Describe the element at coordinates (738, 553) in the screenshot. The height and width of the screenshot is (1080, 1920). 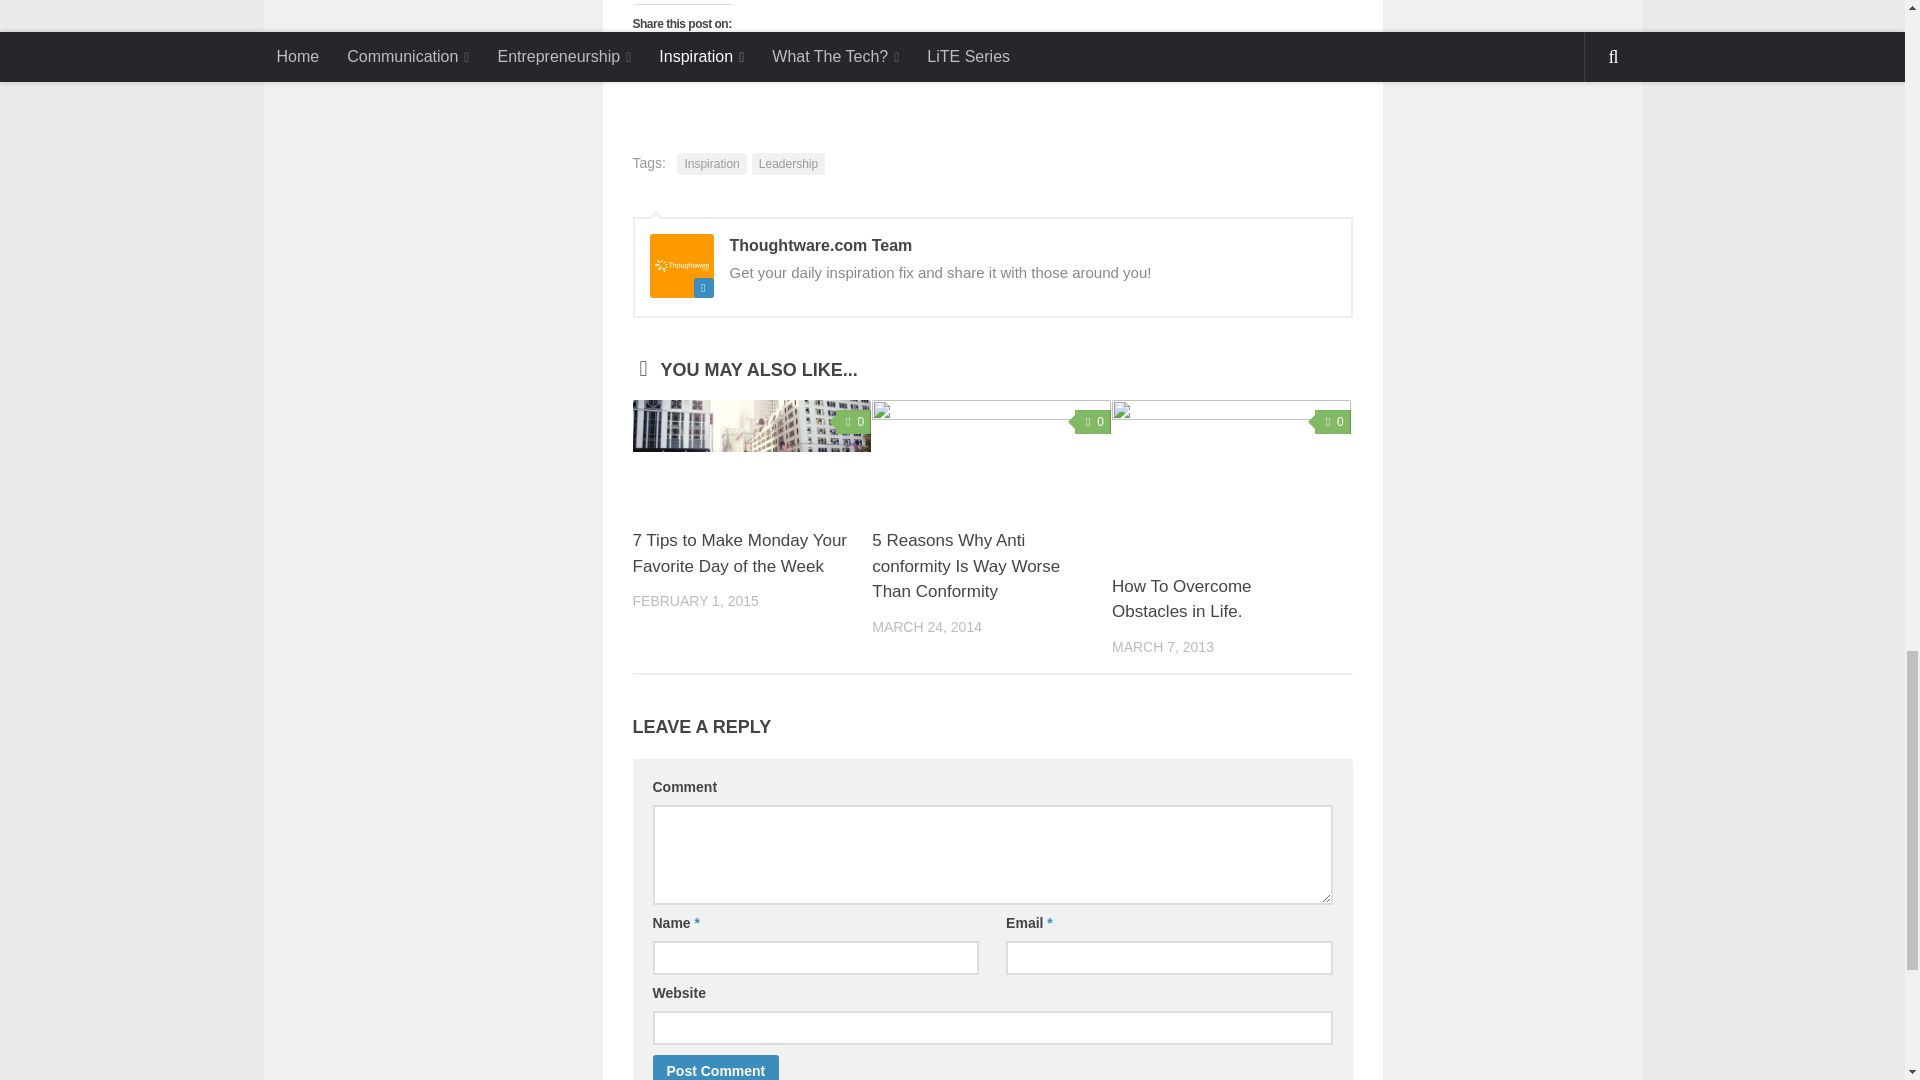
I see `7 Tips to Make Monday Your Favorite Day of the Week` at that location.